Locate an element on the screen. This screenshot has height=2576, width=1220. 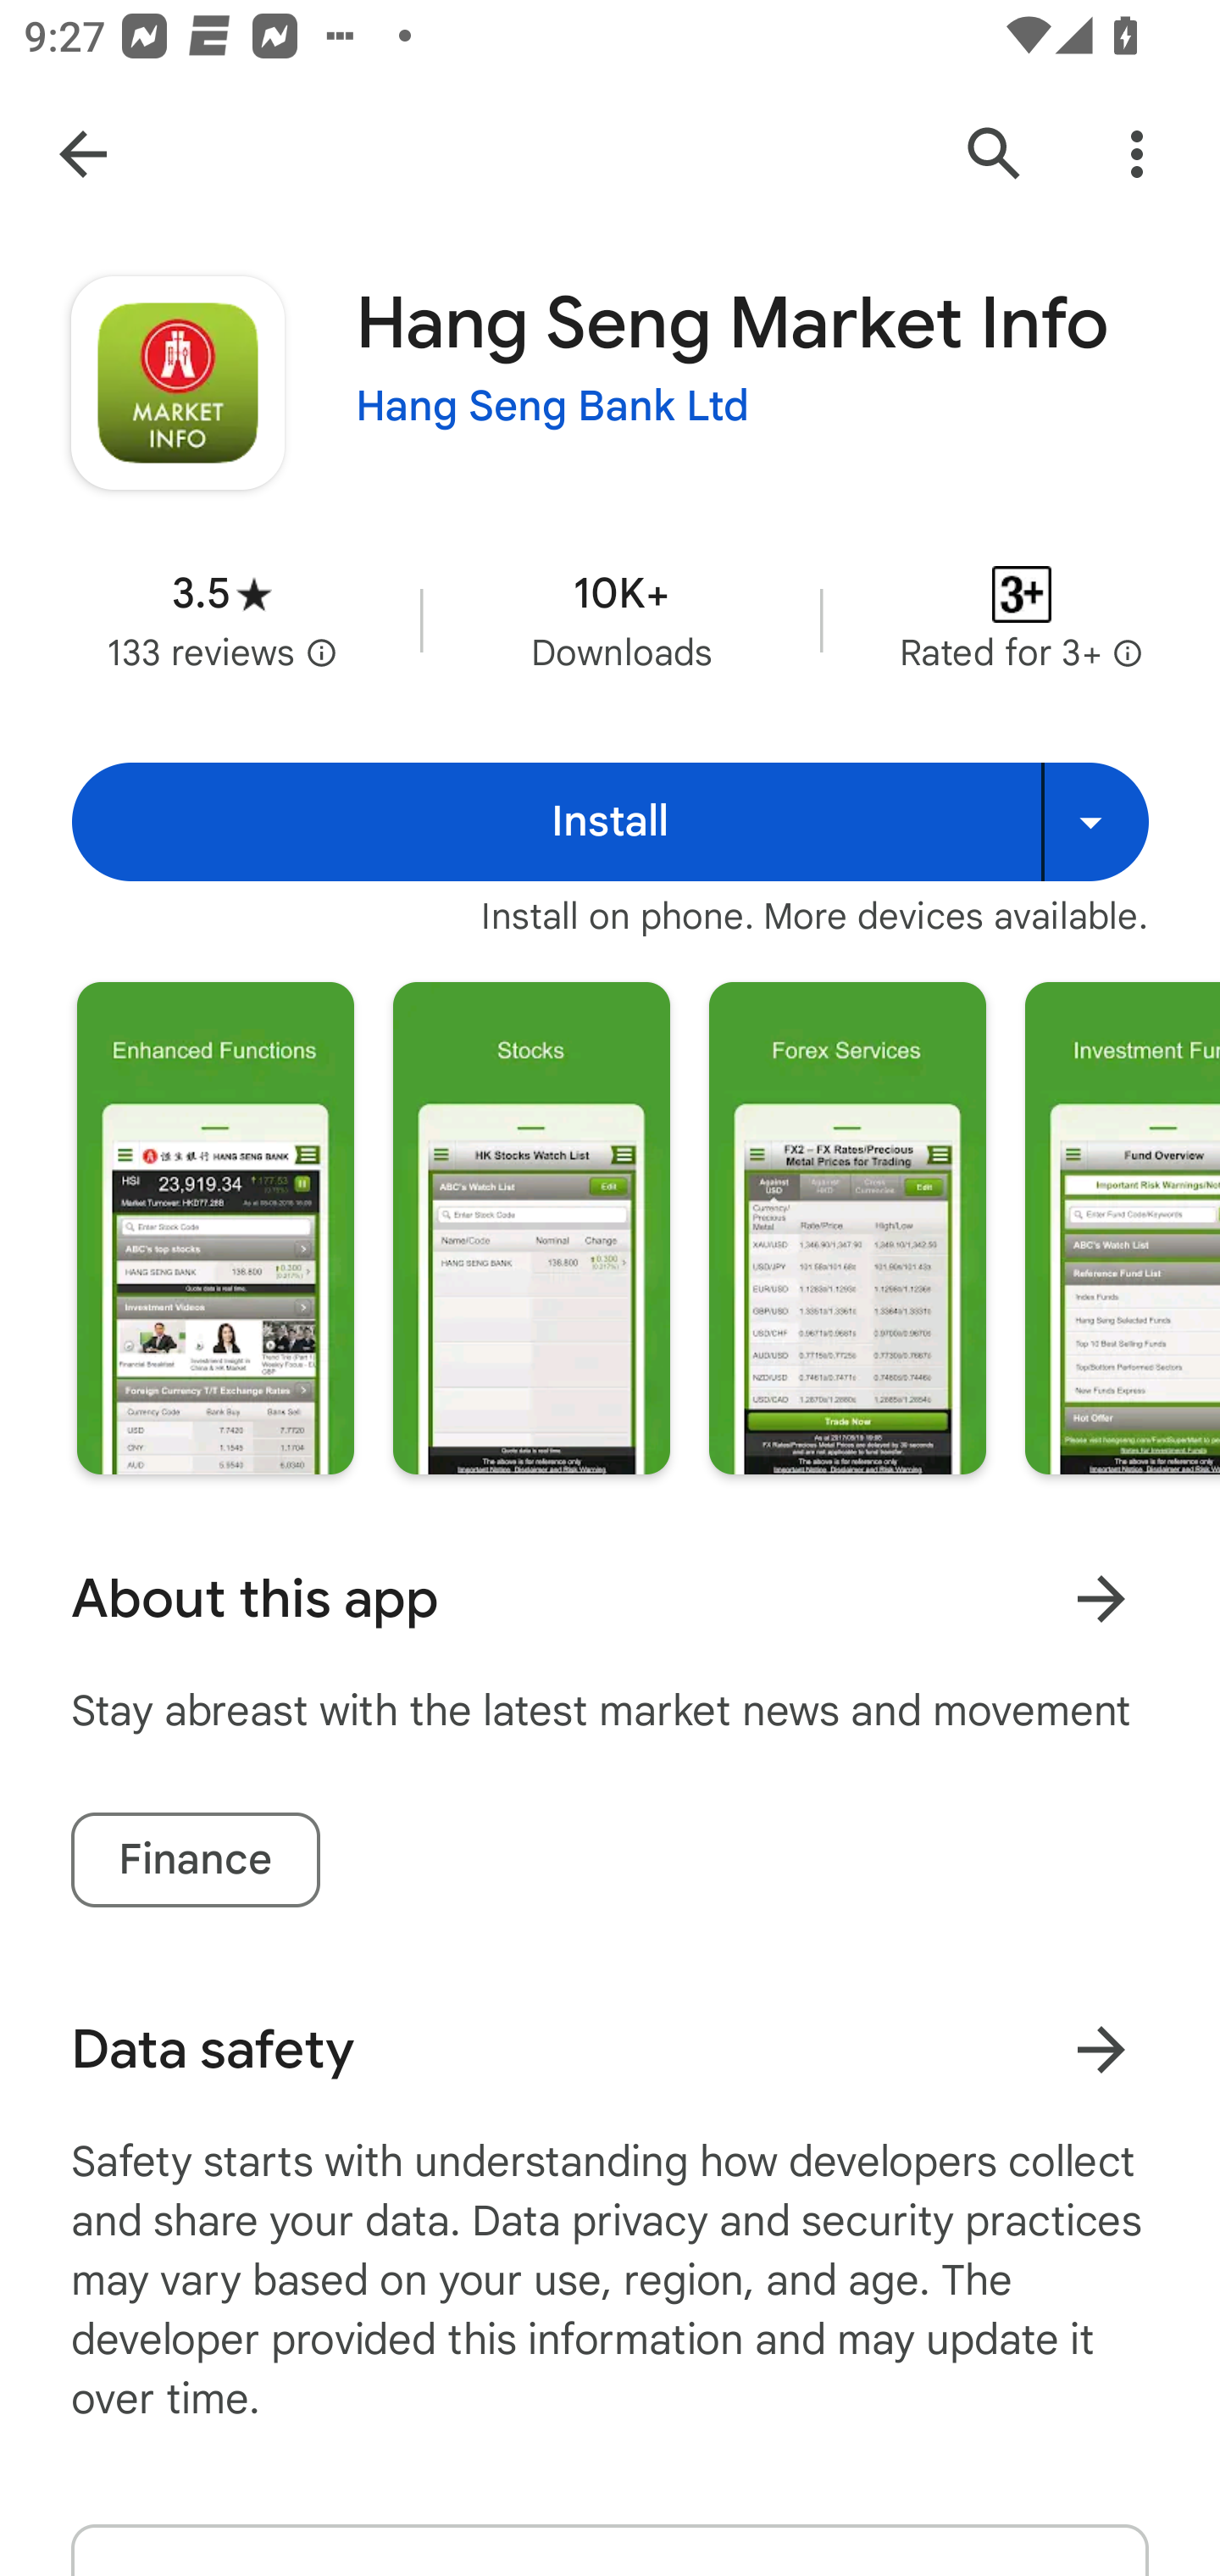
About this app Learn more About this app is located at coordinates (610, 1598).